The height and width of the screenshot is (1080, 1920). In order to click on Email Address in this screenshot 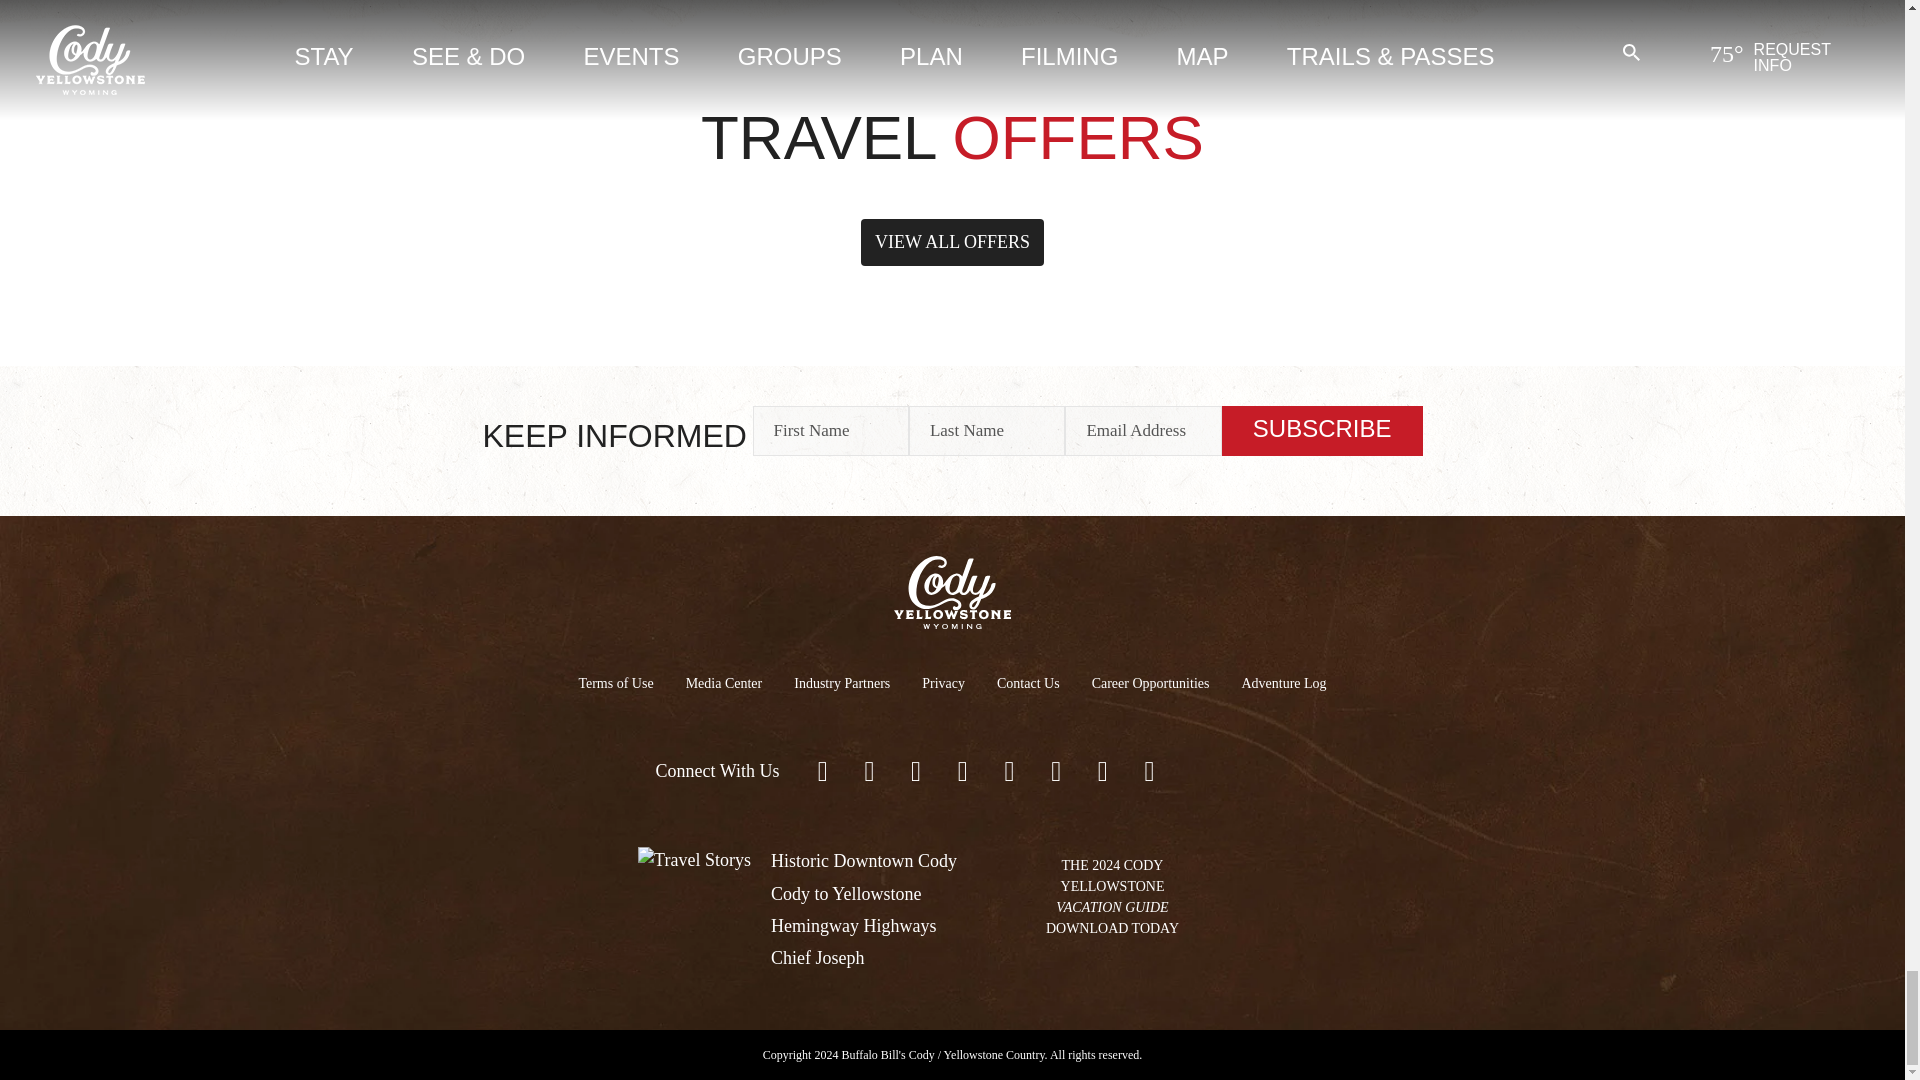, I will do `click(1143, 430)`.